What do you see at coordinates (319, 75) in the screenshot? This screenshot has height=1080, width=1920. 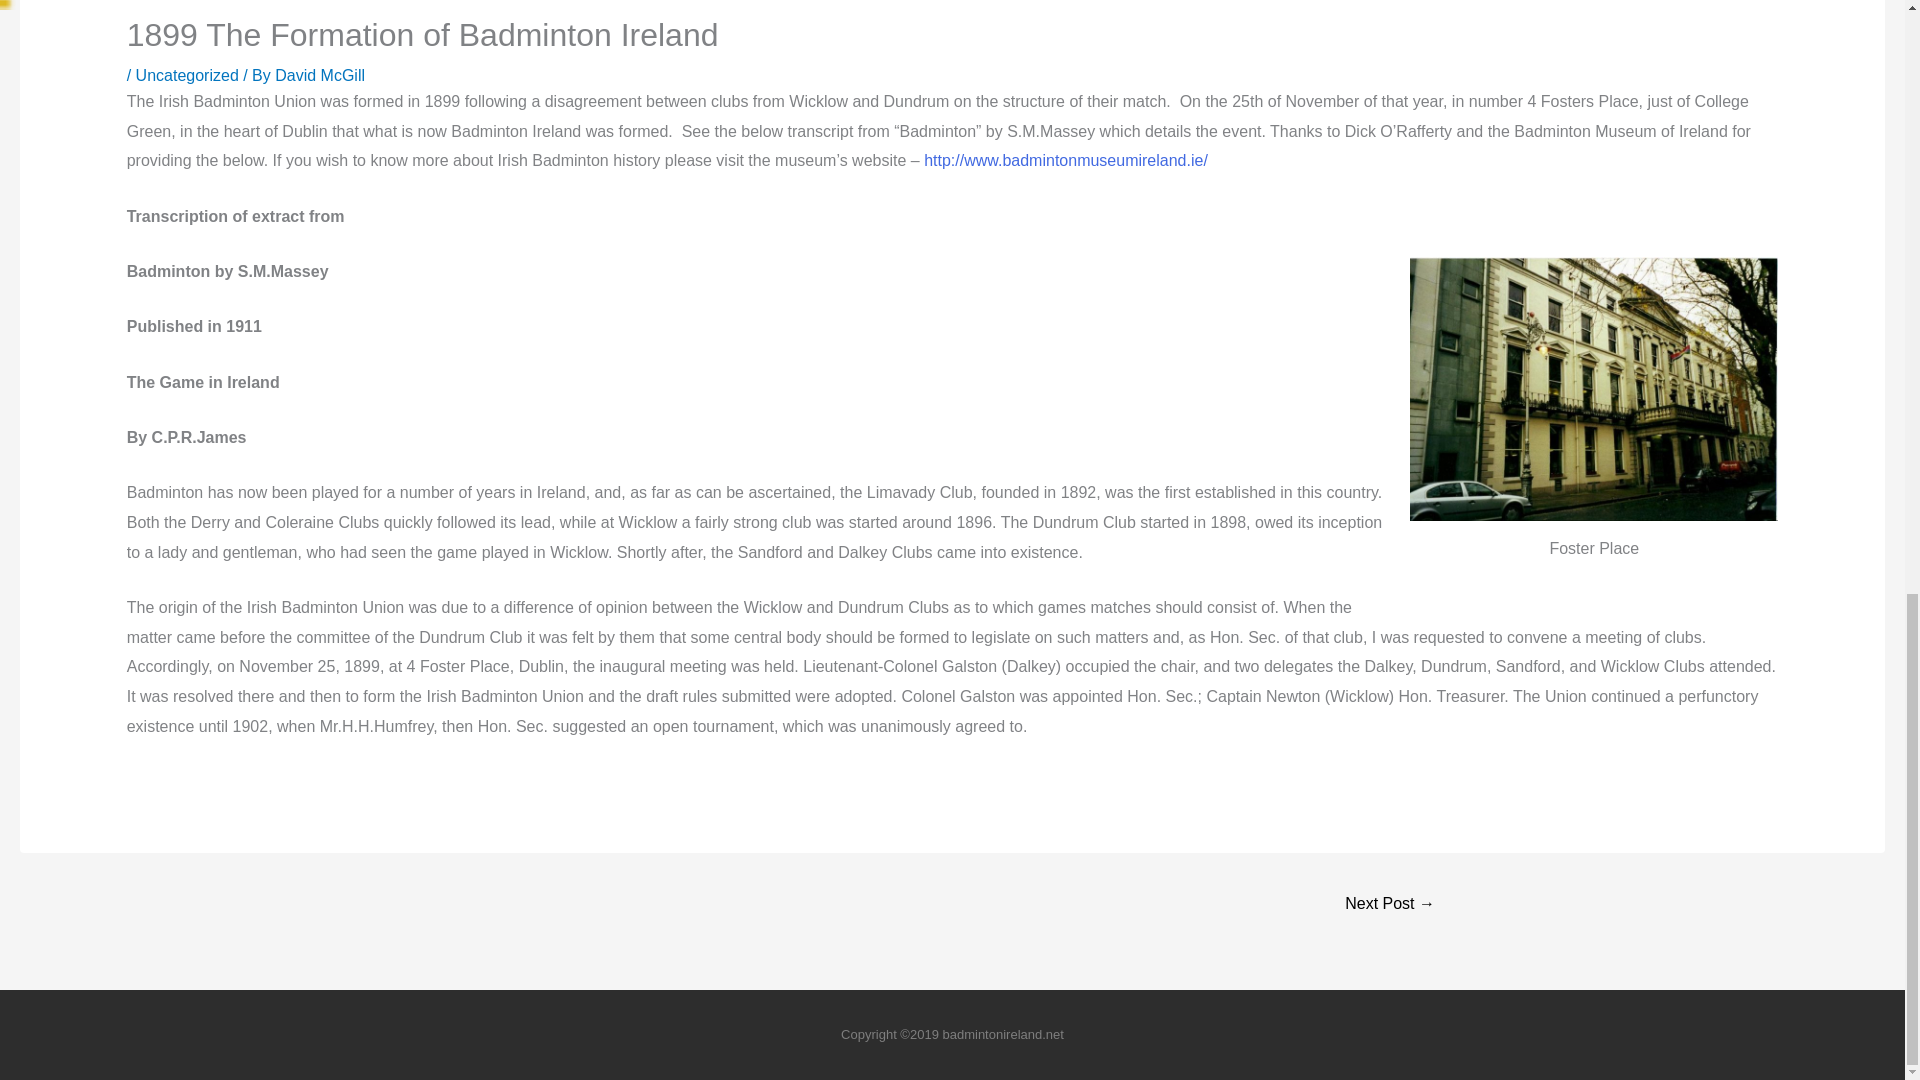 I see `David McGill` at bounding box center [319, 75].